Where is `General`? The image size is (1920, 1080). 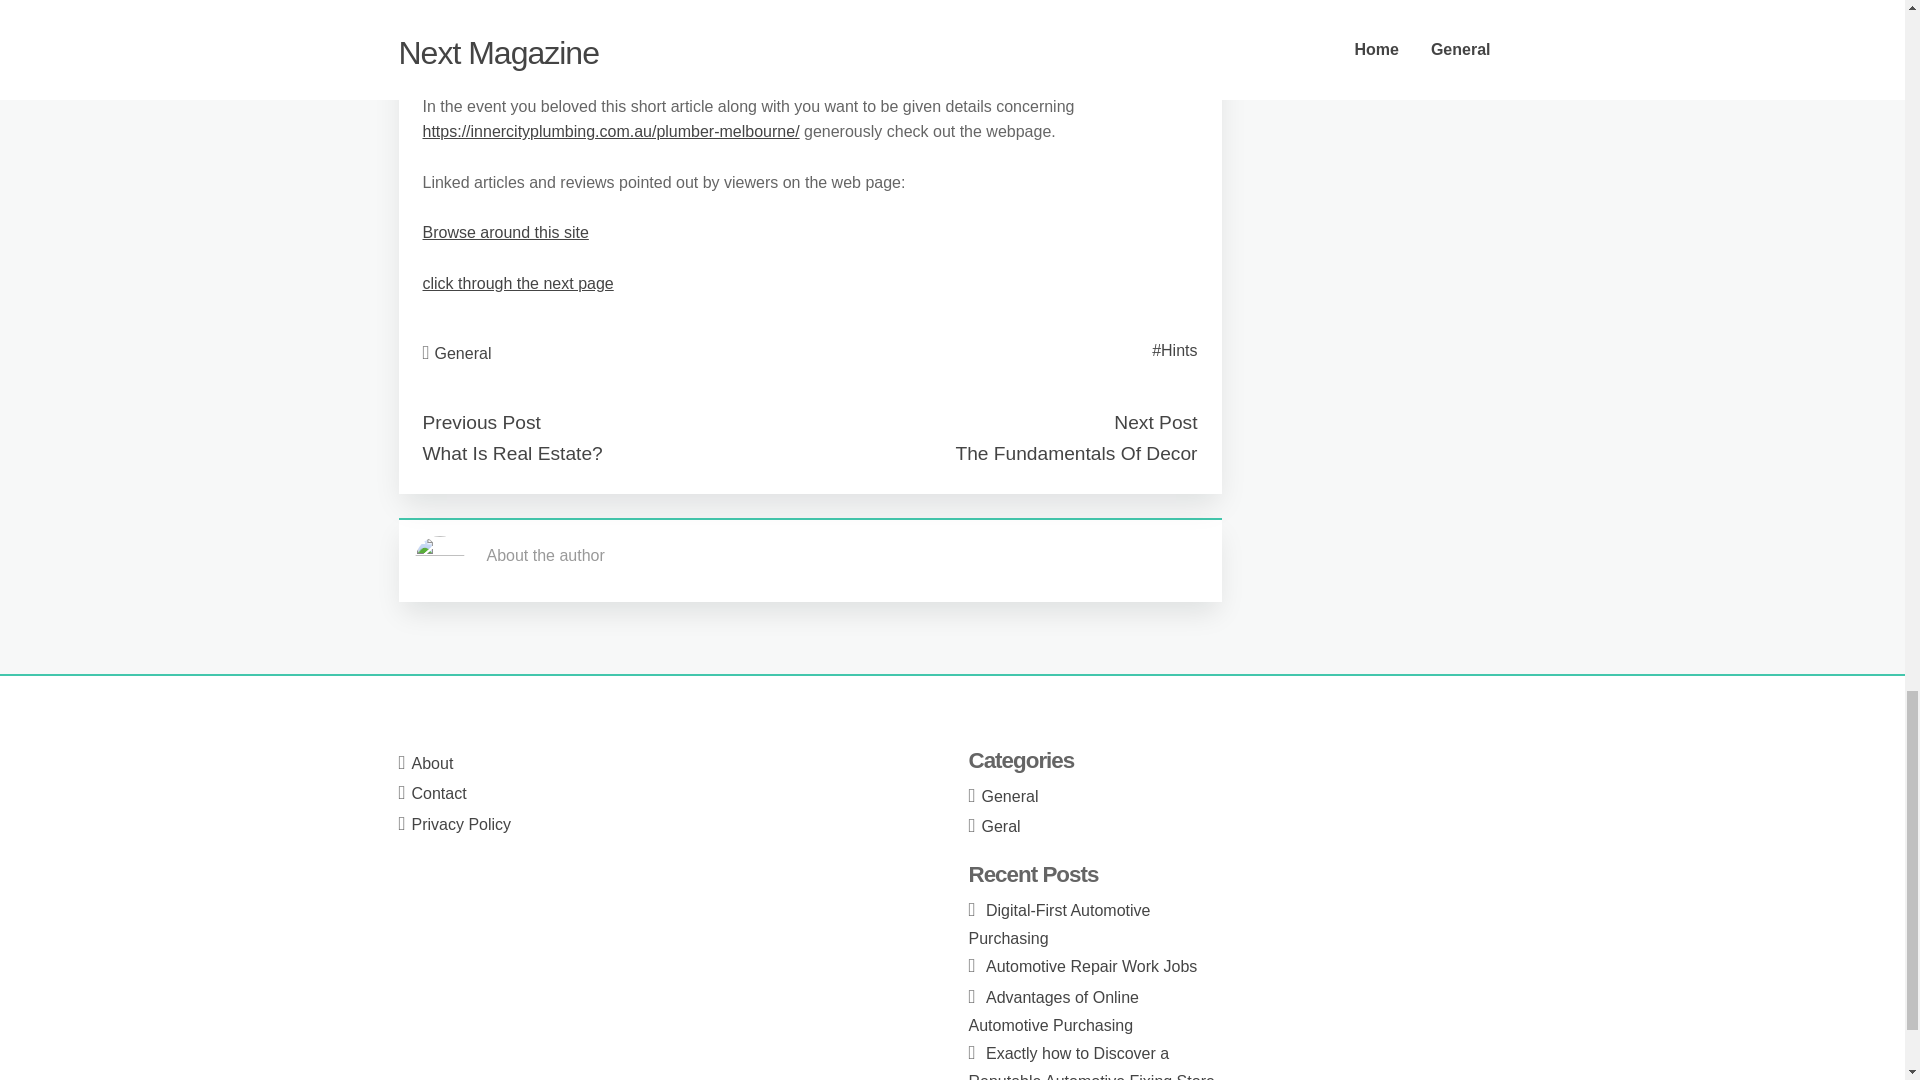
General is located at coordinates (463, 352).